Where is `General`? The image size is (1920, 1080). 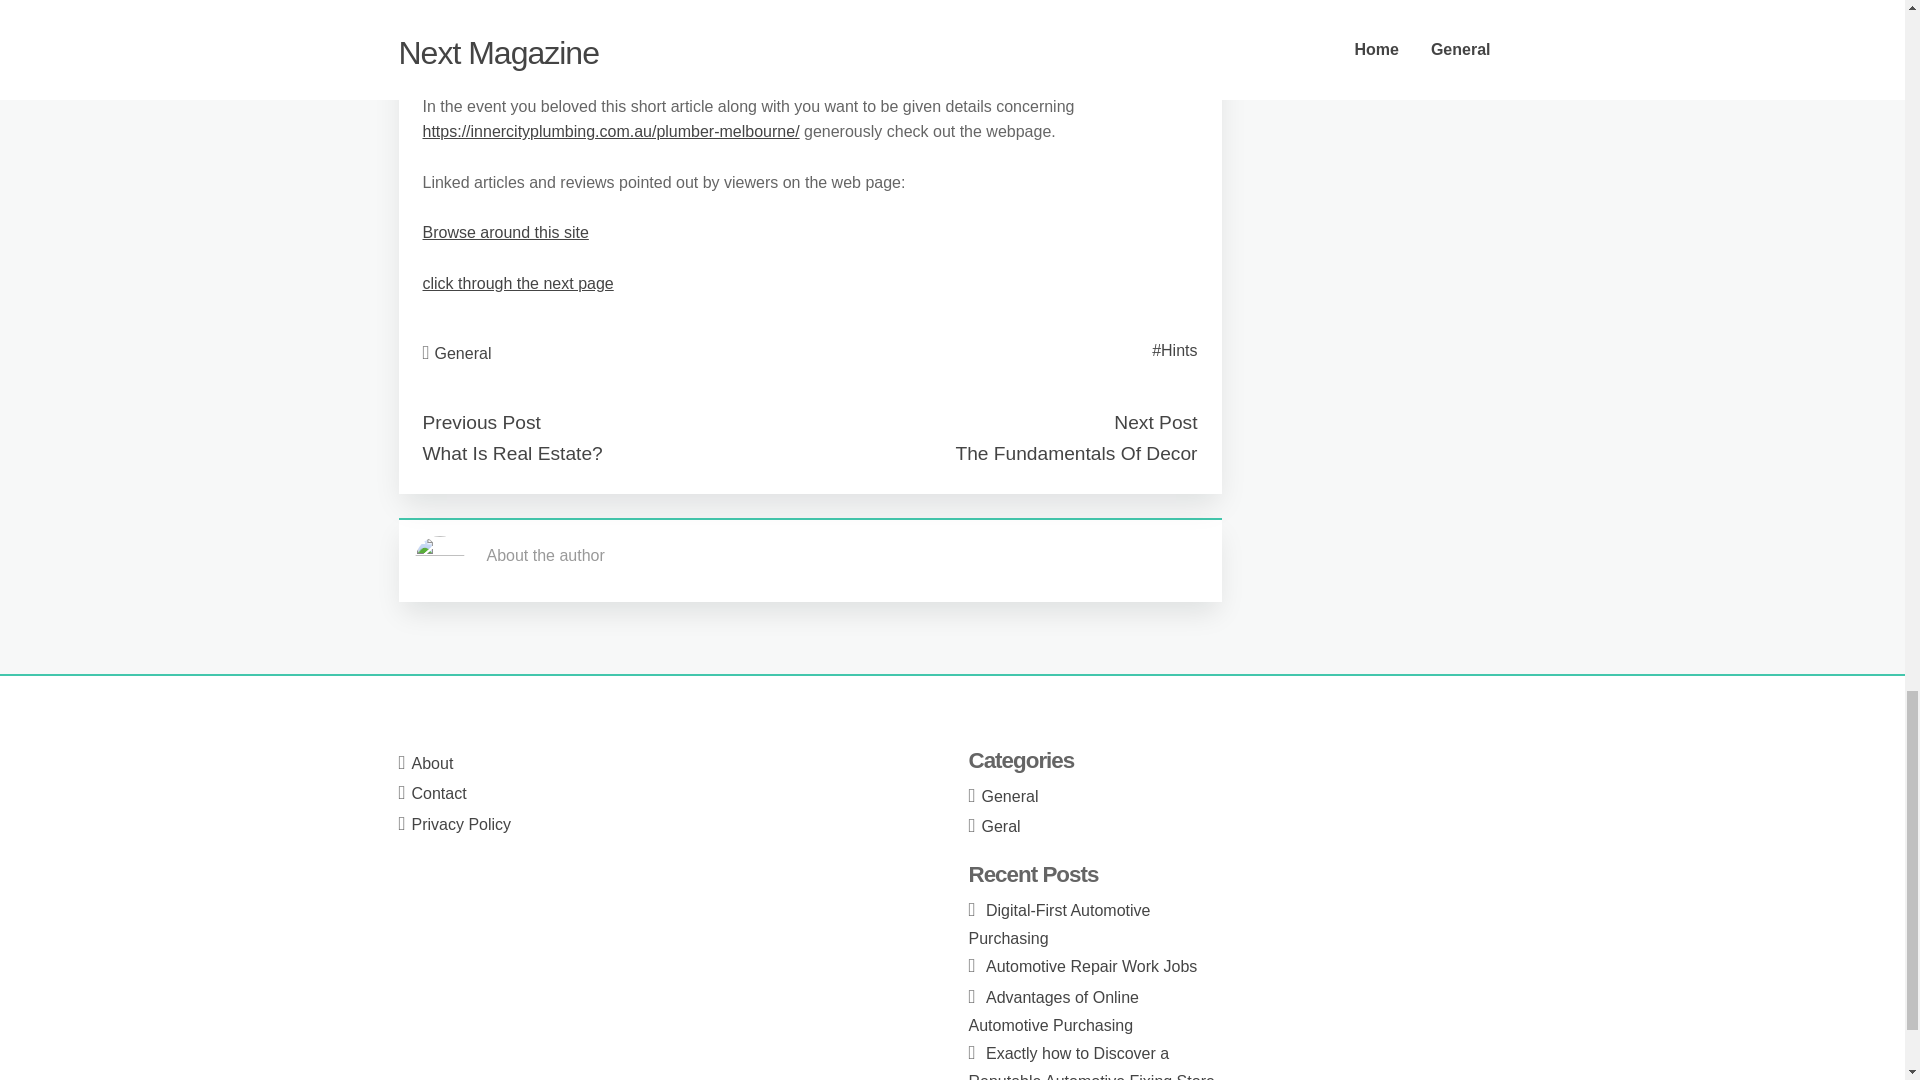
General is located at coordinates (463, 352).